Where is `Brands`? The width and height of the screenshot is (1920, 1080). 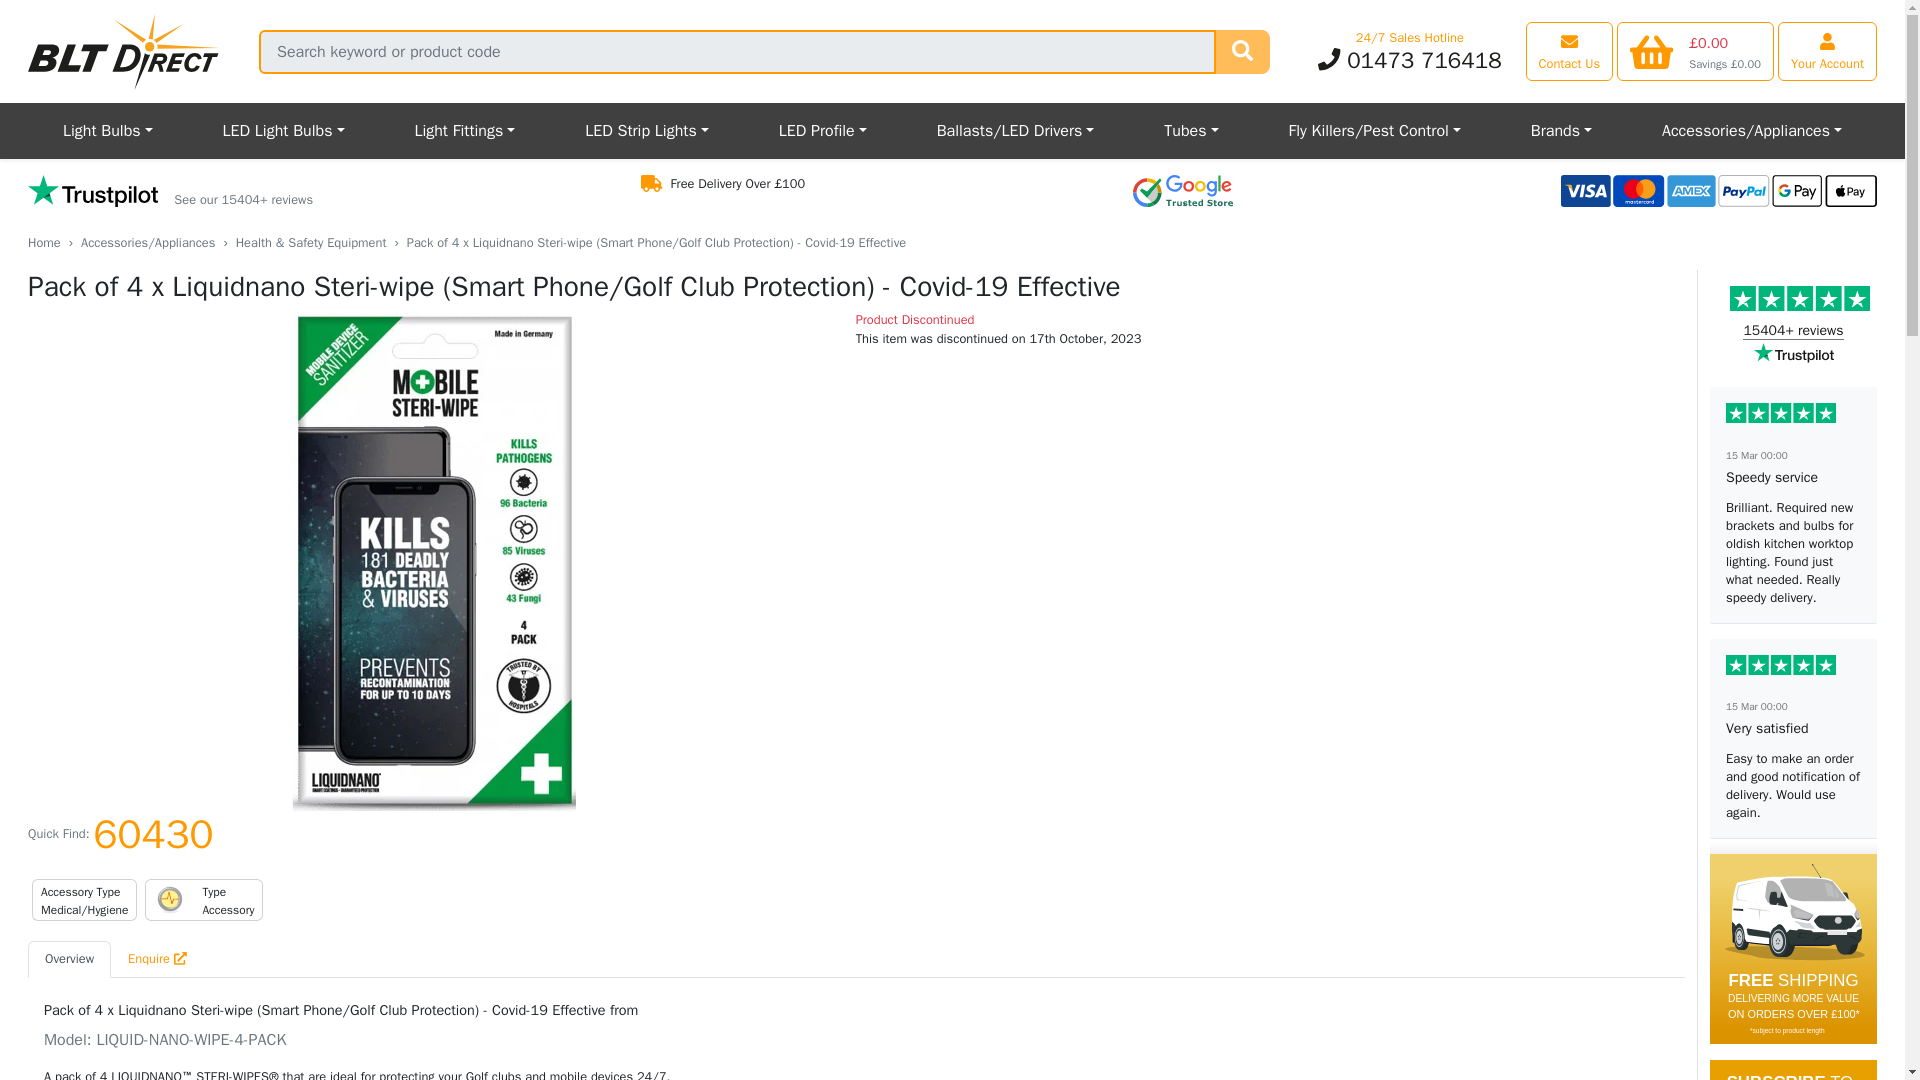
Brands is located at coordinates (1560, 131).